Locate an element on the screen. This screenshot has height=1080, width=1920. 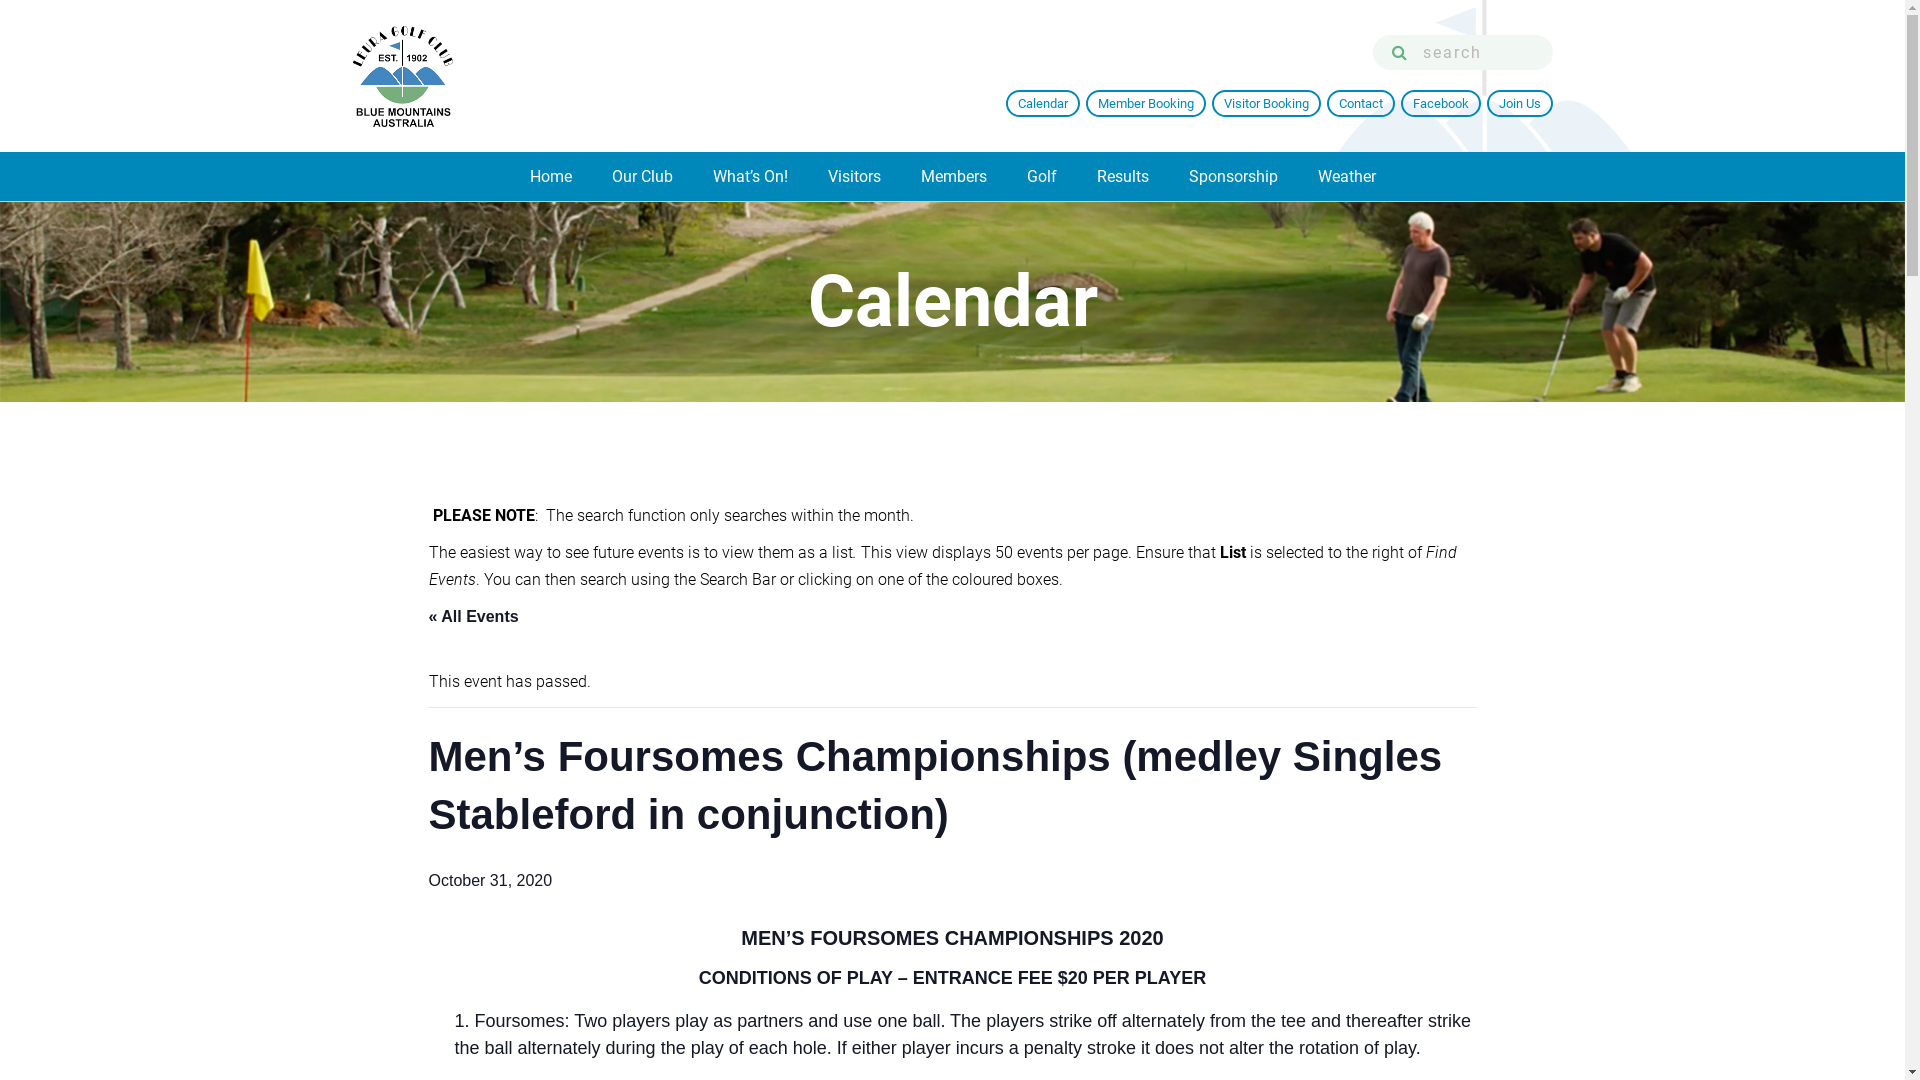
Weather is located at coordinates (1347, 176).